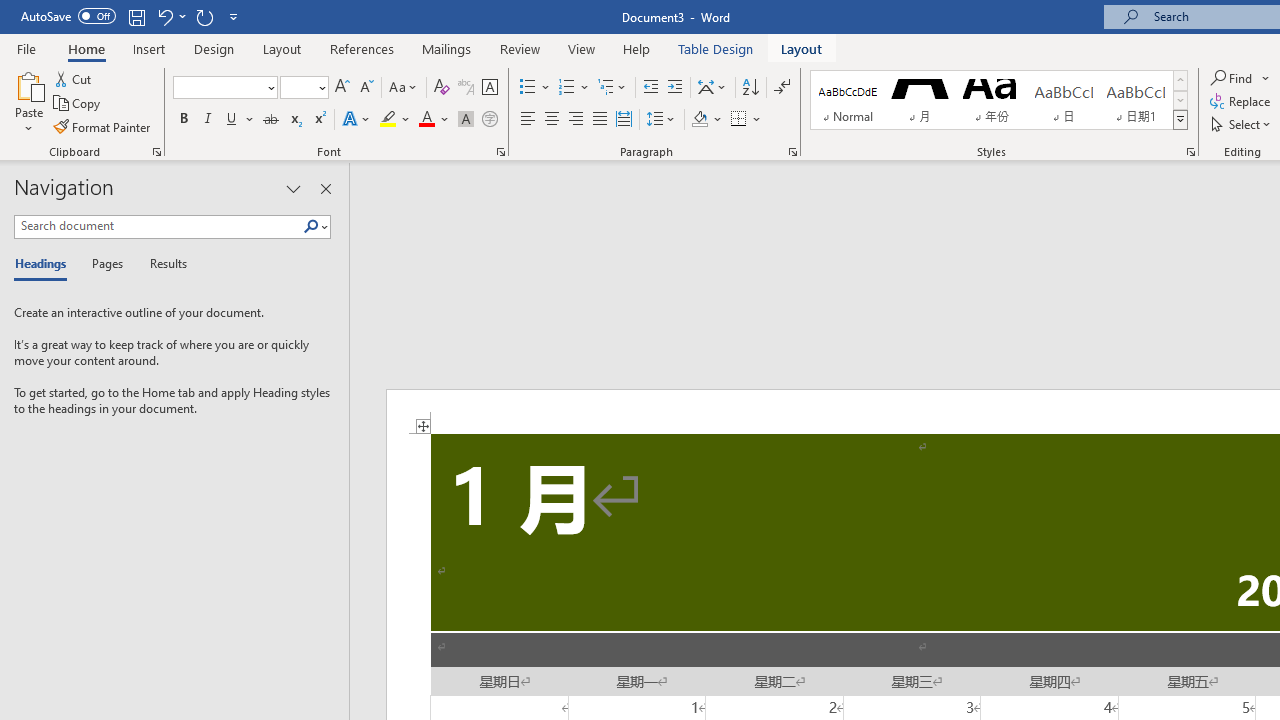 This screenshot has width=1280, height=720. I want to click on Undo Apply Quick Style, so click(164, 16).